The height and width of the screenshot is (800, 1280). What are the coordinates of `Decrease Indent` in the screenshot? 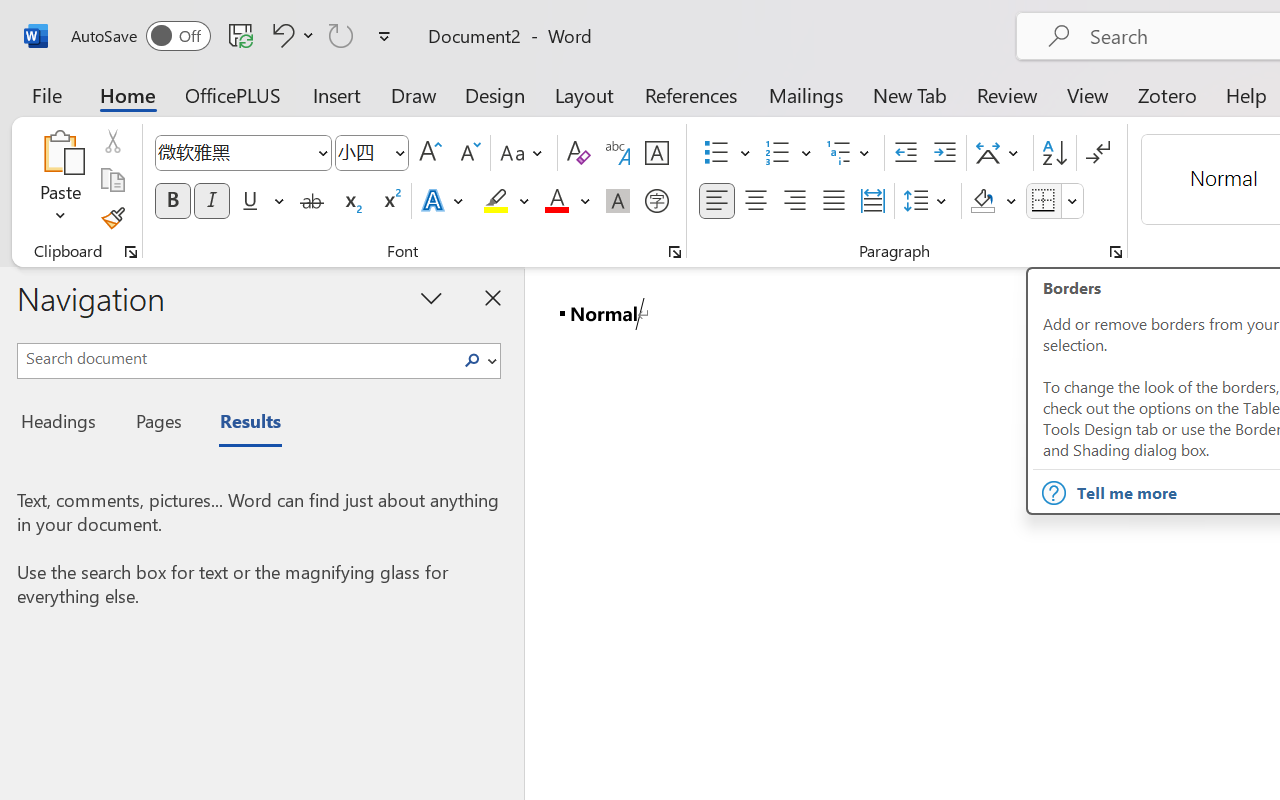 It's located at (906, 153).